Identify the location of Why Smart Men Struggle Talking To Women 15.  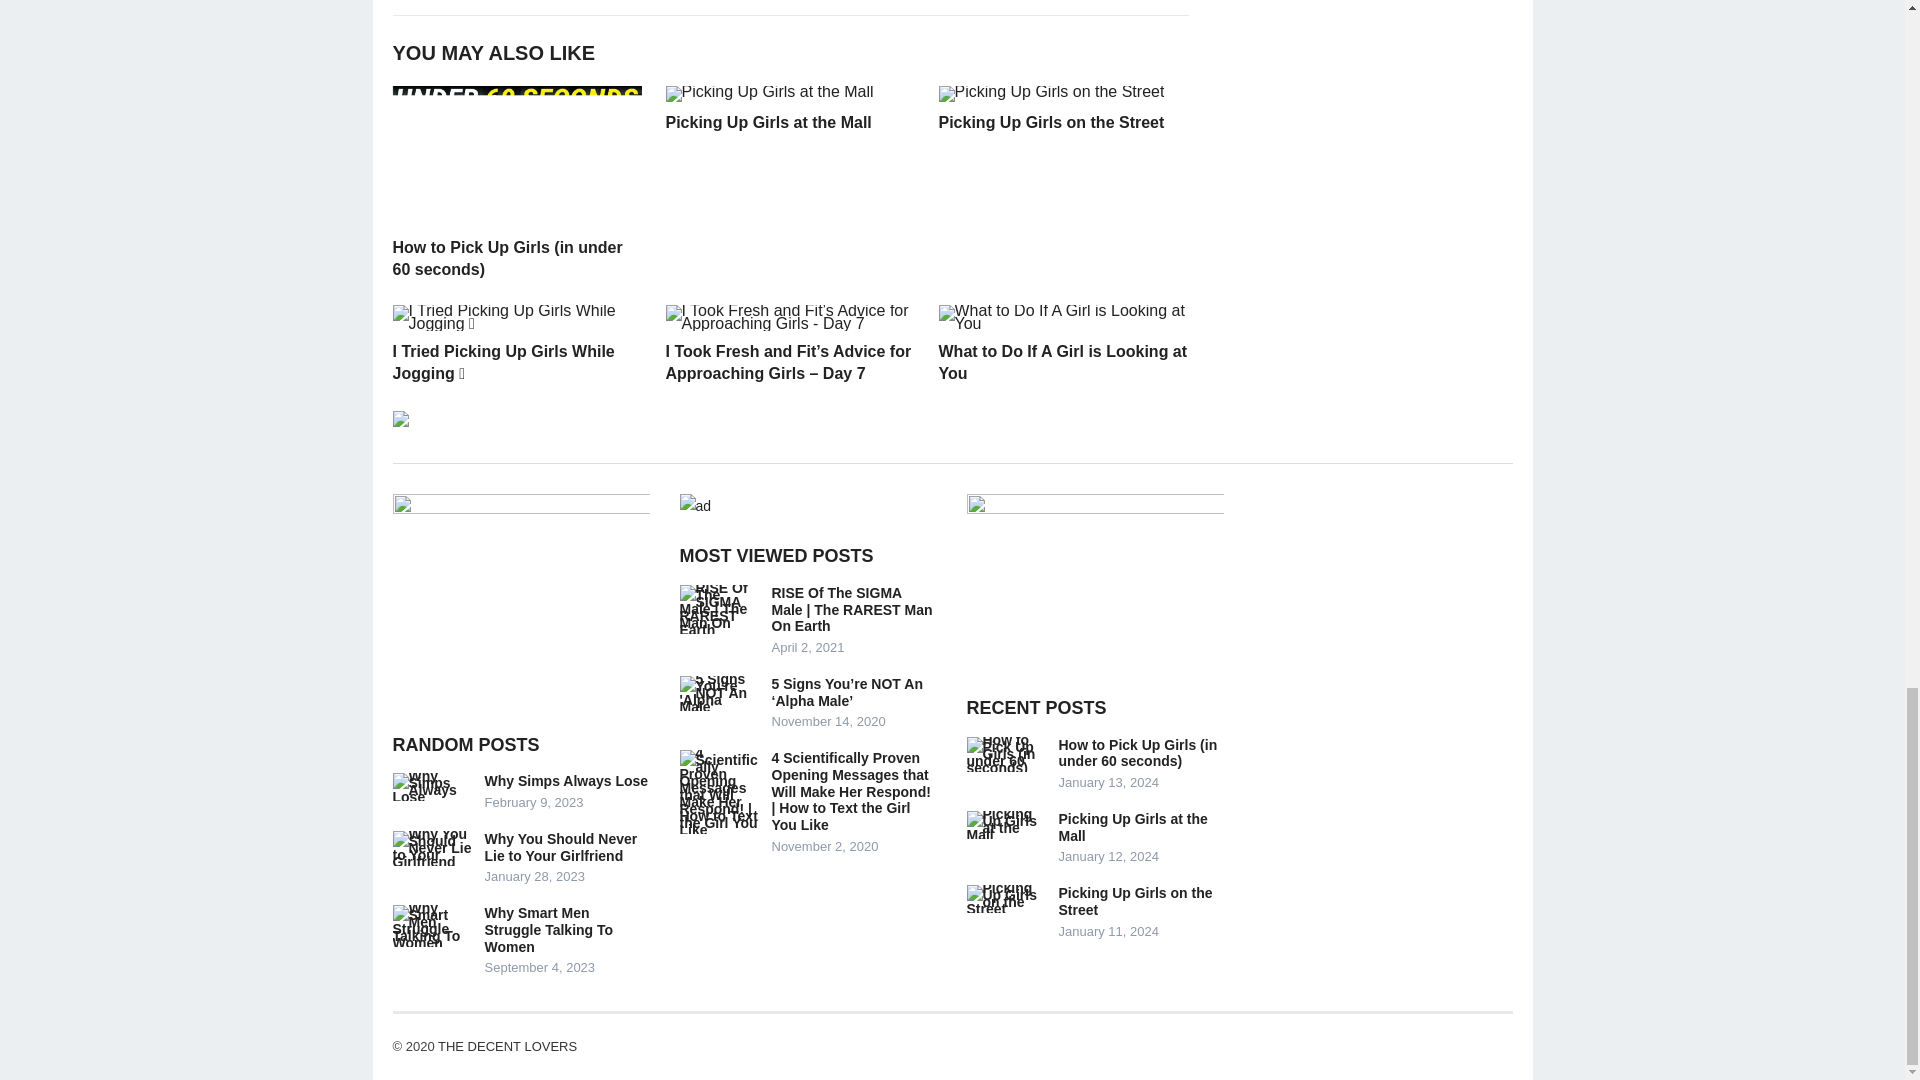
(432, 926).